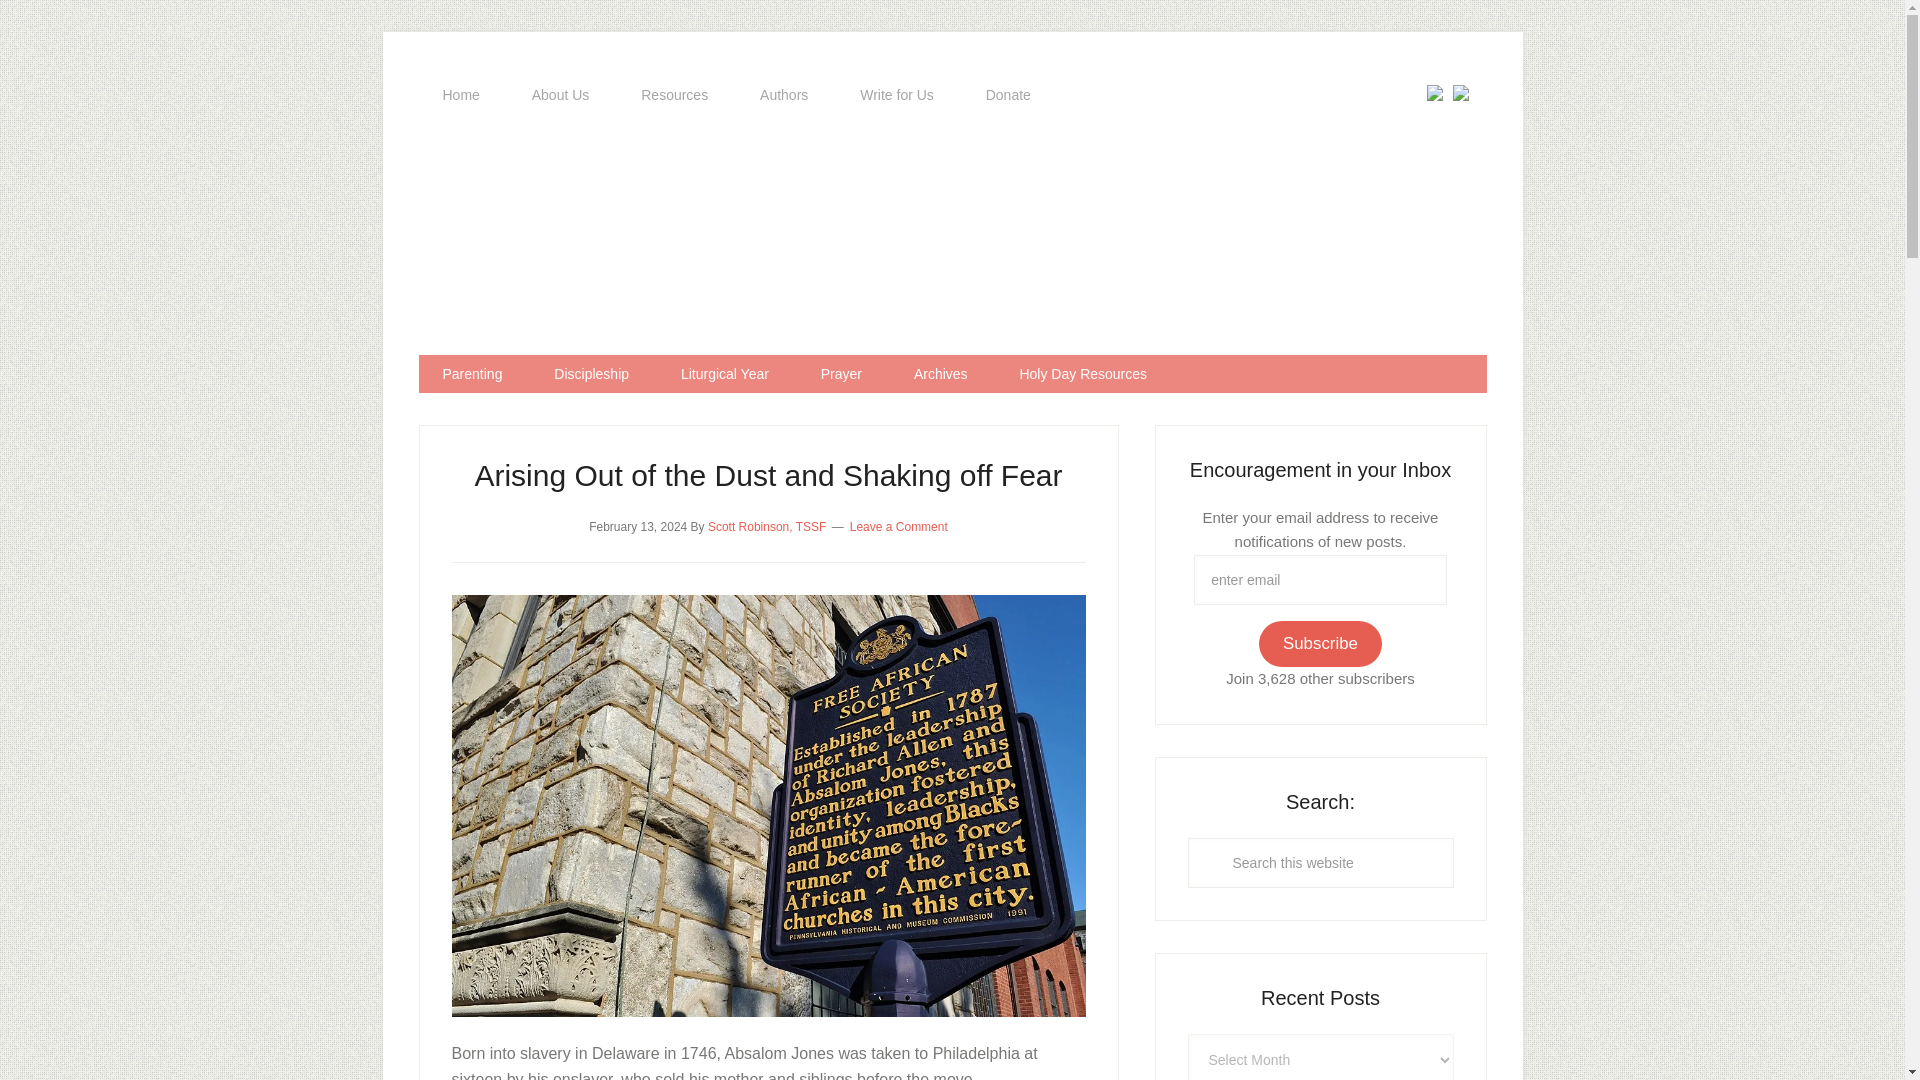 The height and width of the screenshot is (1080, 1920). Describe the element at coordinates (783, 95) in the screenshot. I see `Authors` at that location.